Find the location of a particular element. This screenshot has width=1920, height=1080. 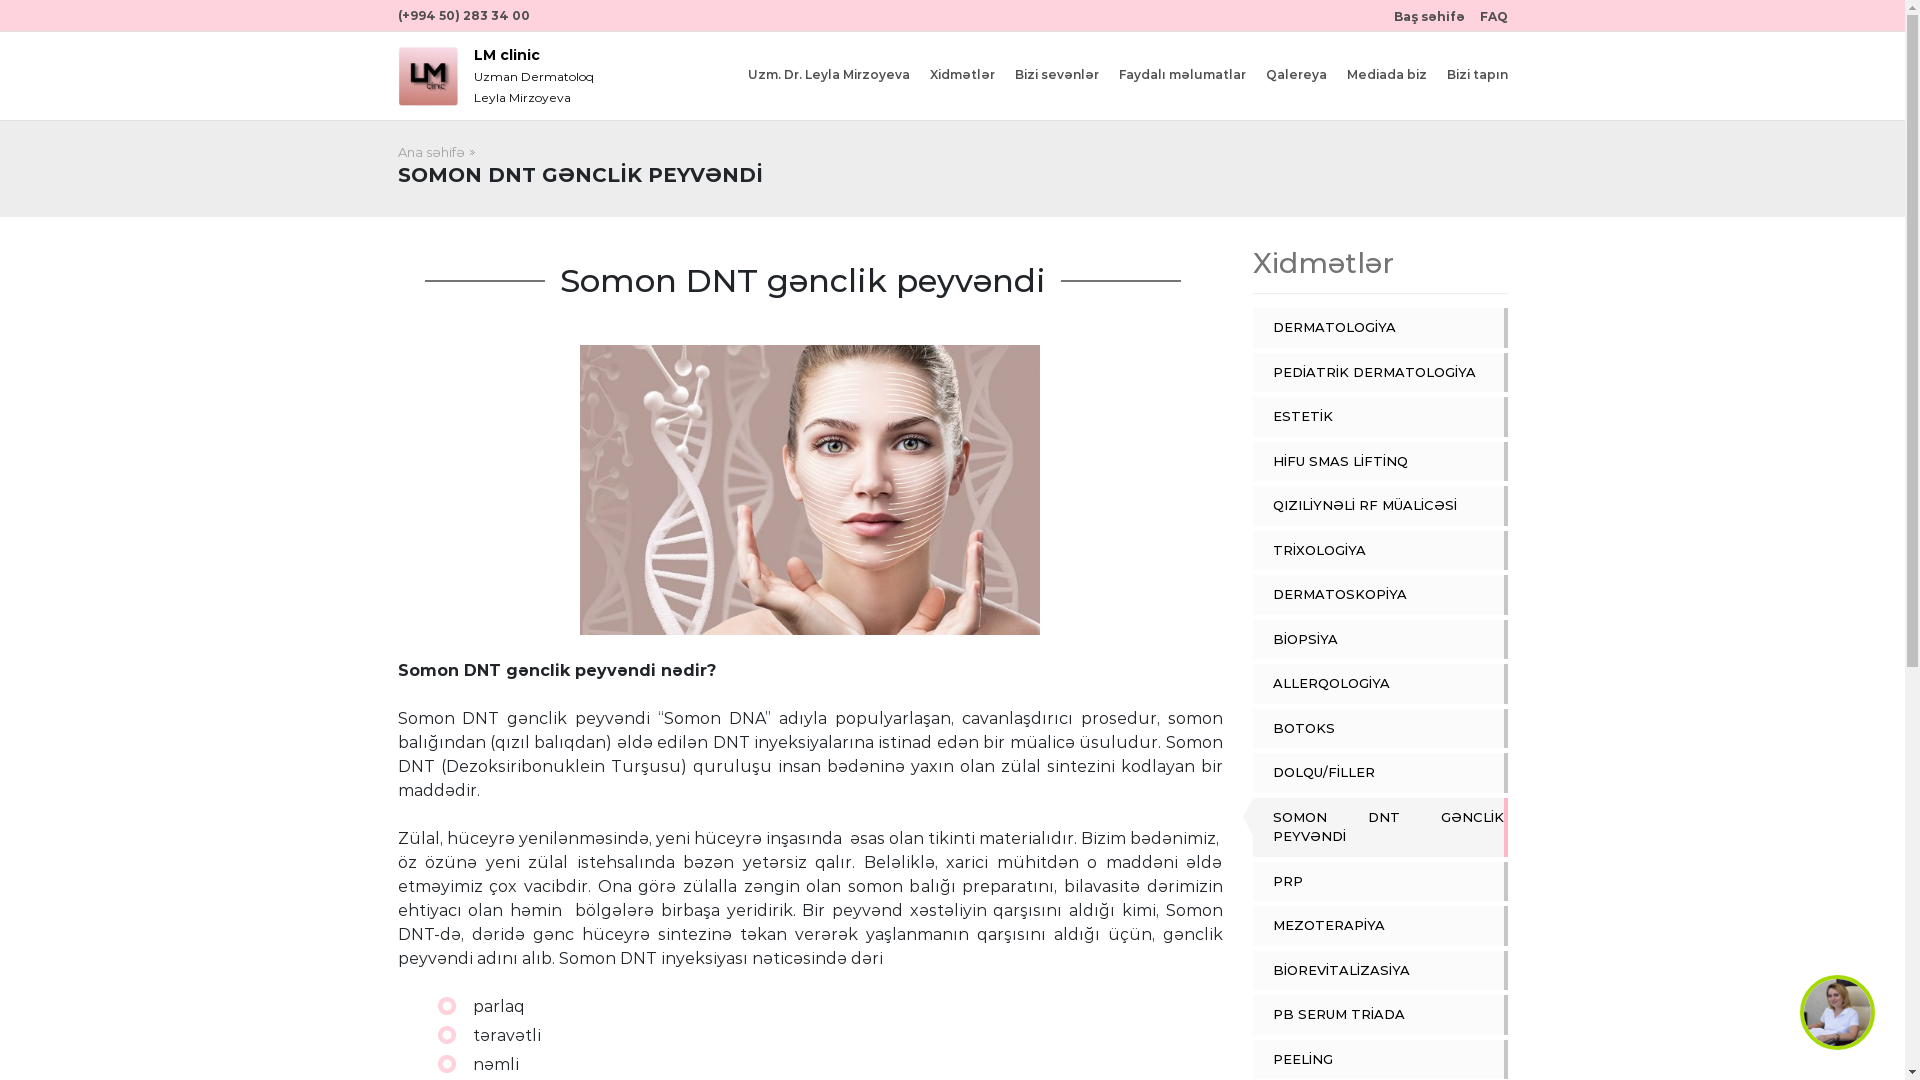

(+994 50) 283 34 00 is located at coordinates (464, 15).